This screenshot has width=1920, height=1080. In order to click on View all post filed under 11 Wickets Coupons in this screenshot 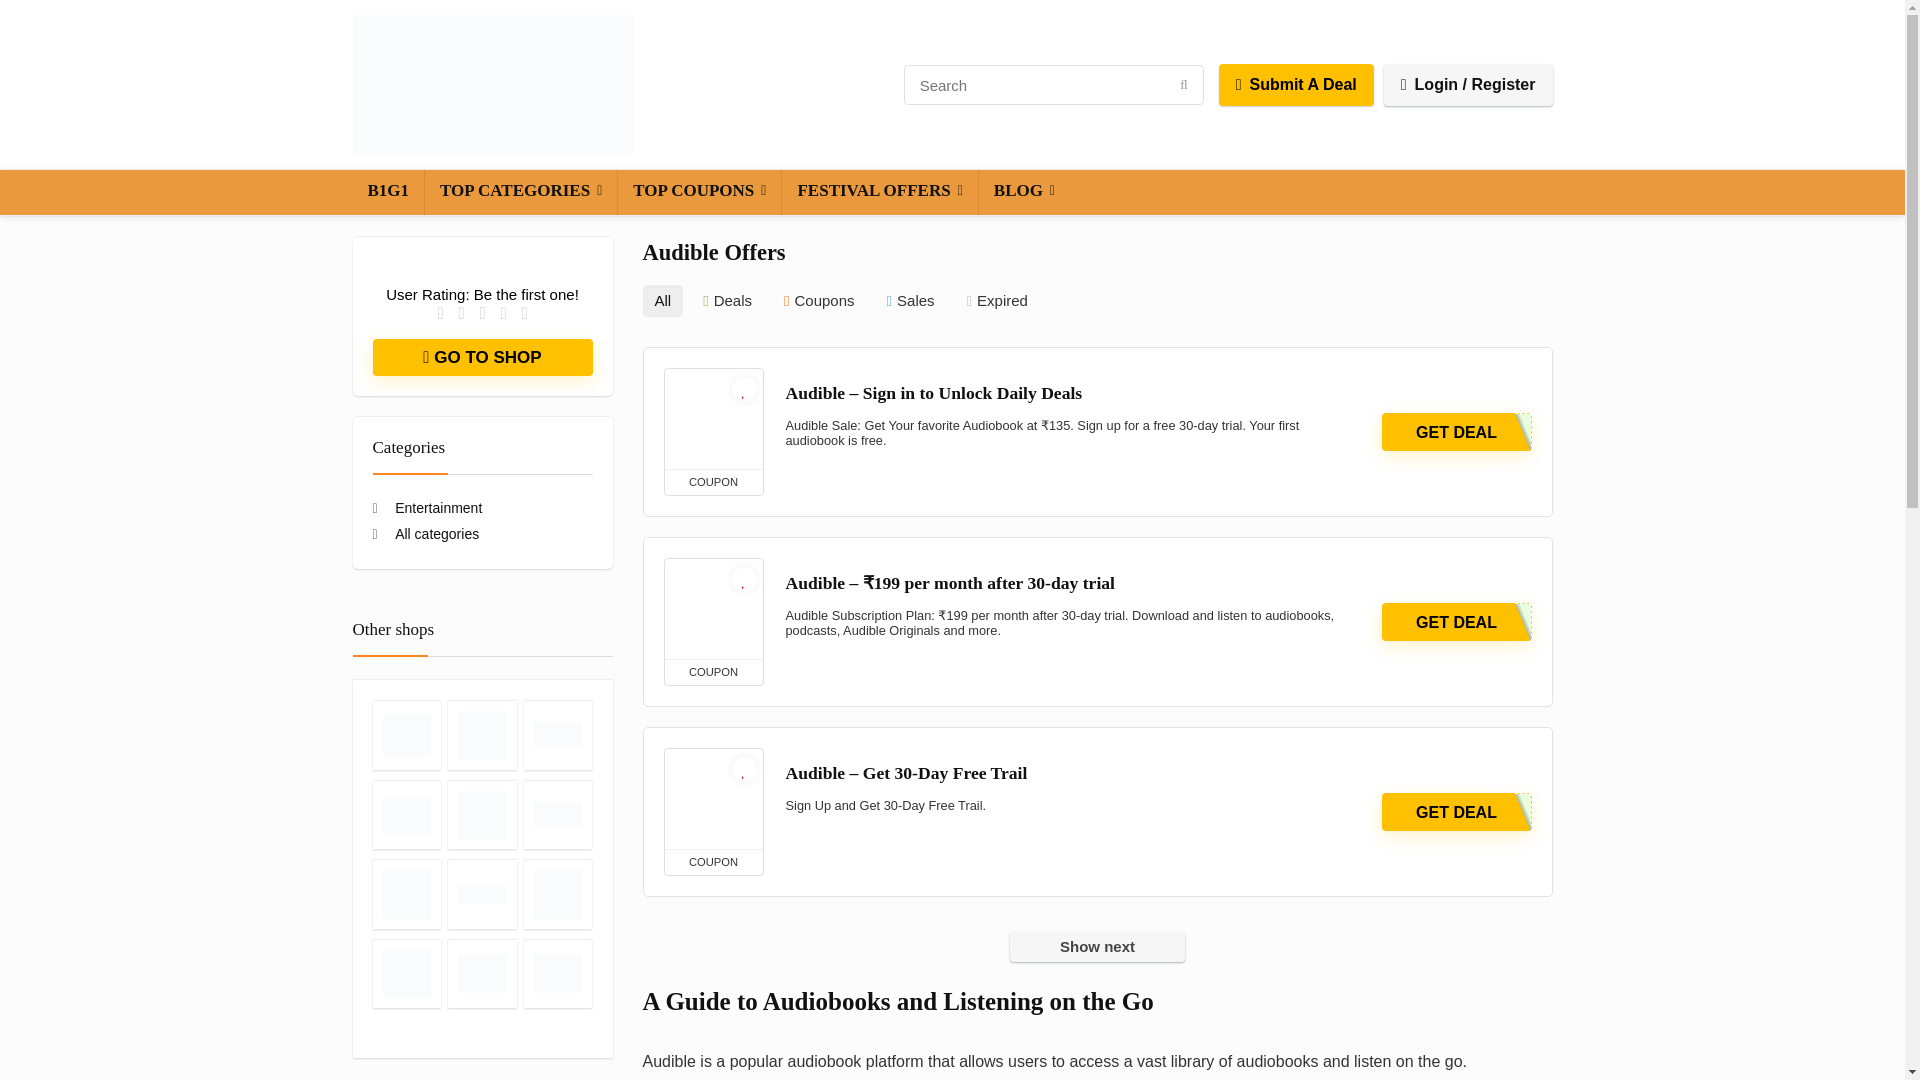, I will do `click(482, 734)`.